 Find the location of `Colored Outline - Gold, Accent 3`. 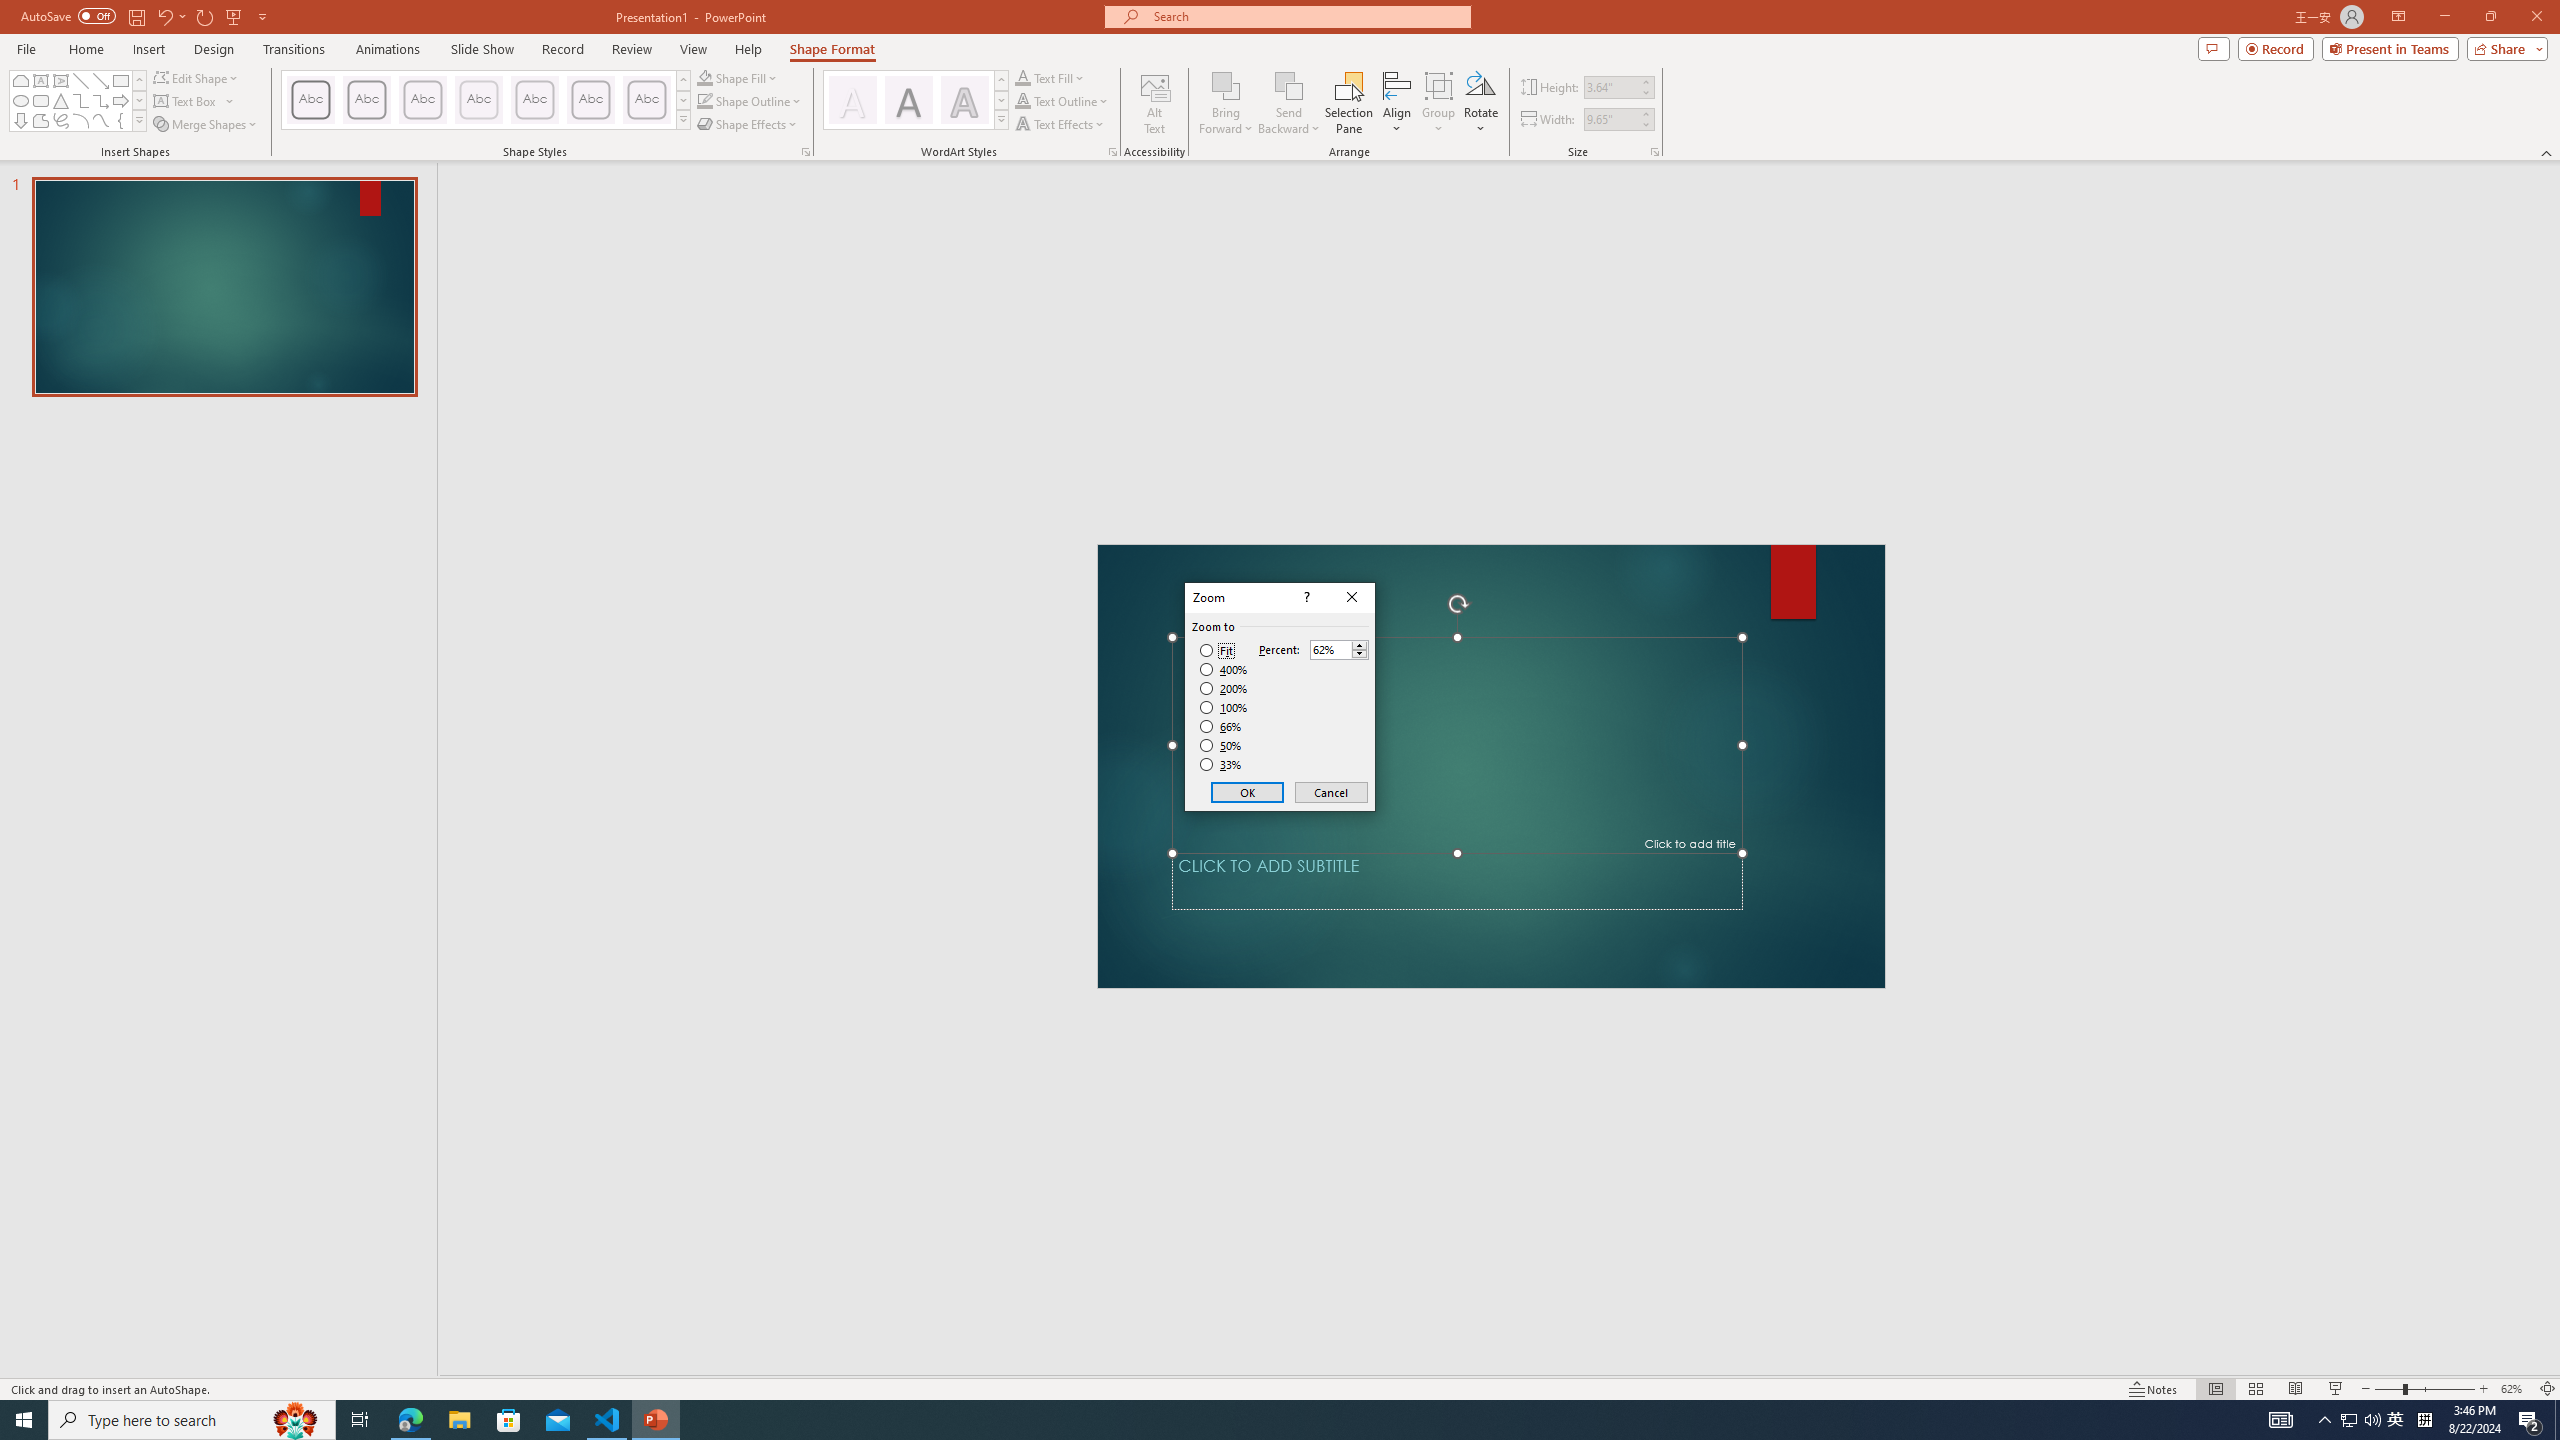

Colored Outline - Gold, Accent 3 is located at coordinates (478, 100).